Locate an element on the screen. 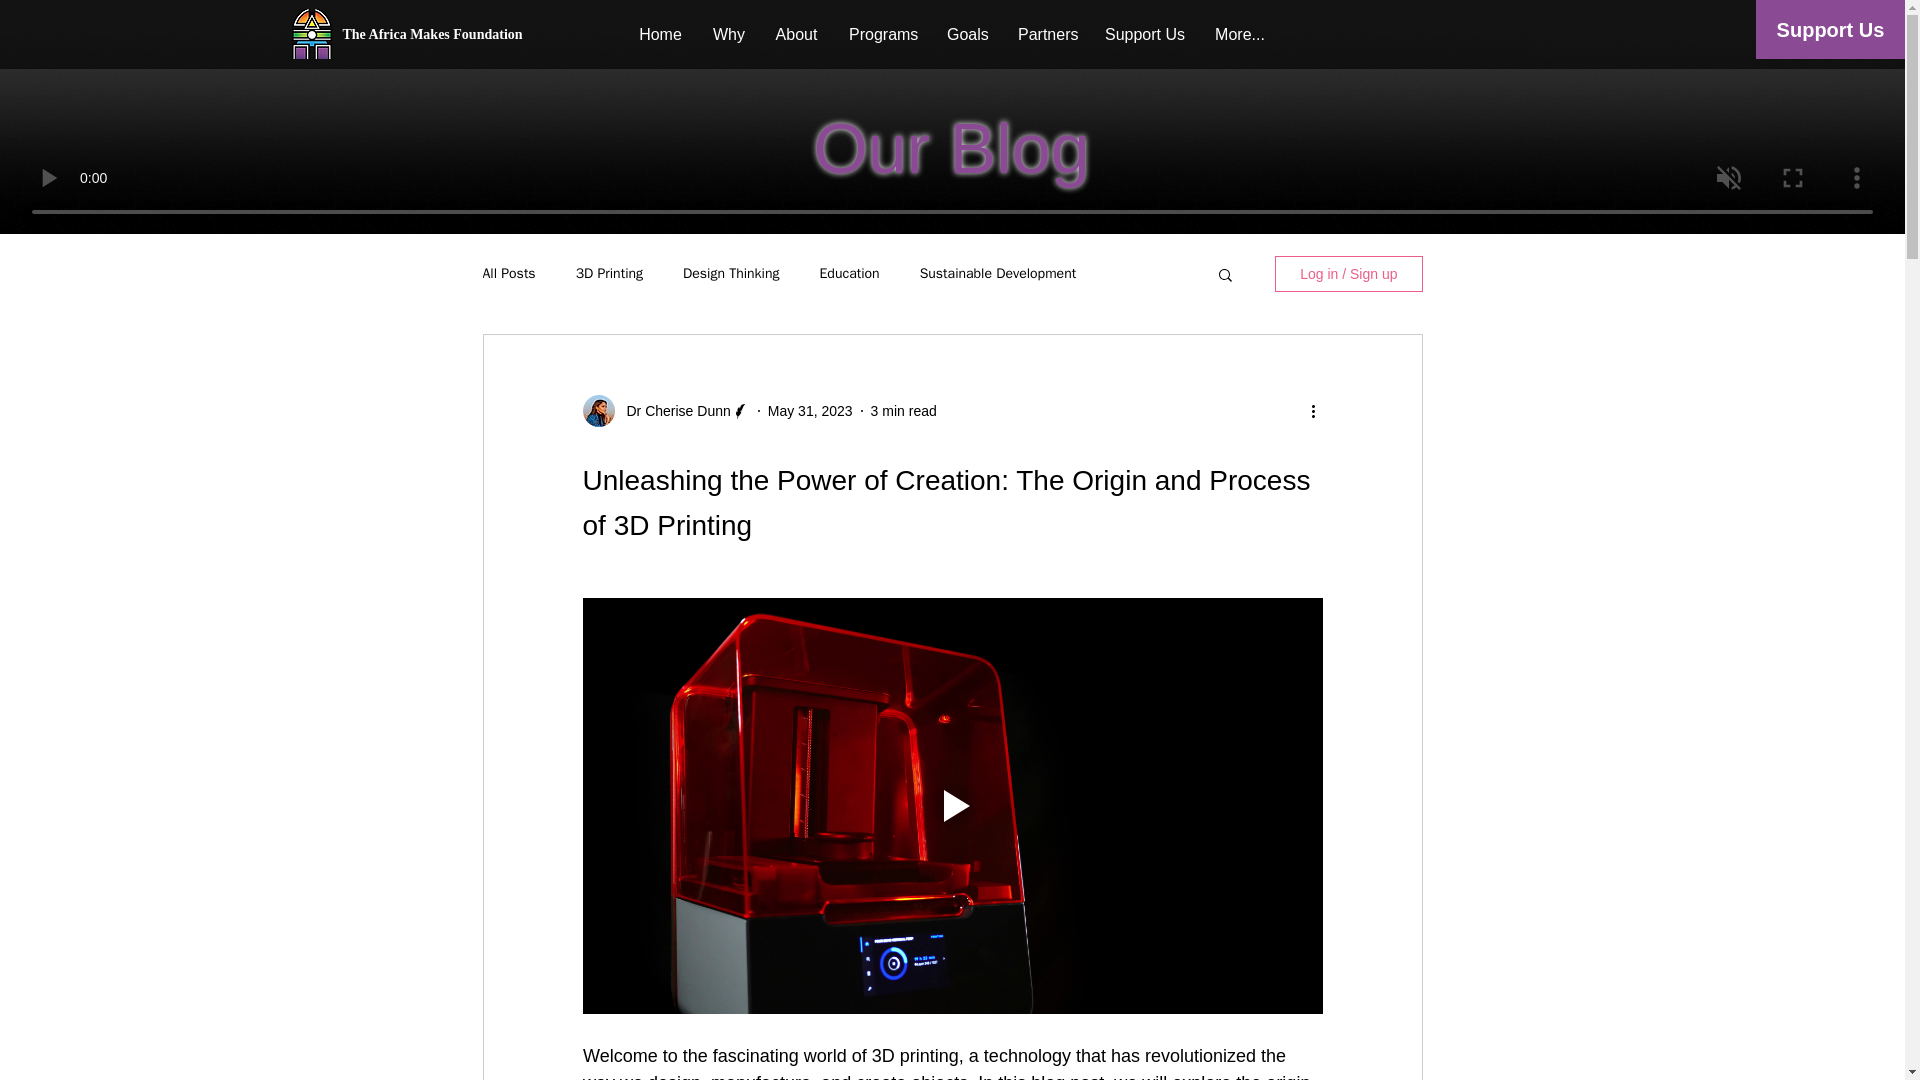 The width and height of the screenshot is (1920, 1080). Partners is located at coordinates (1046, 34).